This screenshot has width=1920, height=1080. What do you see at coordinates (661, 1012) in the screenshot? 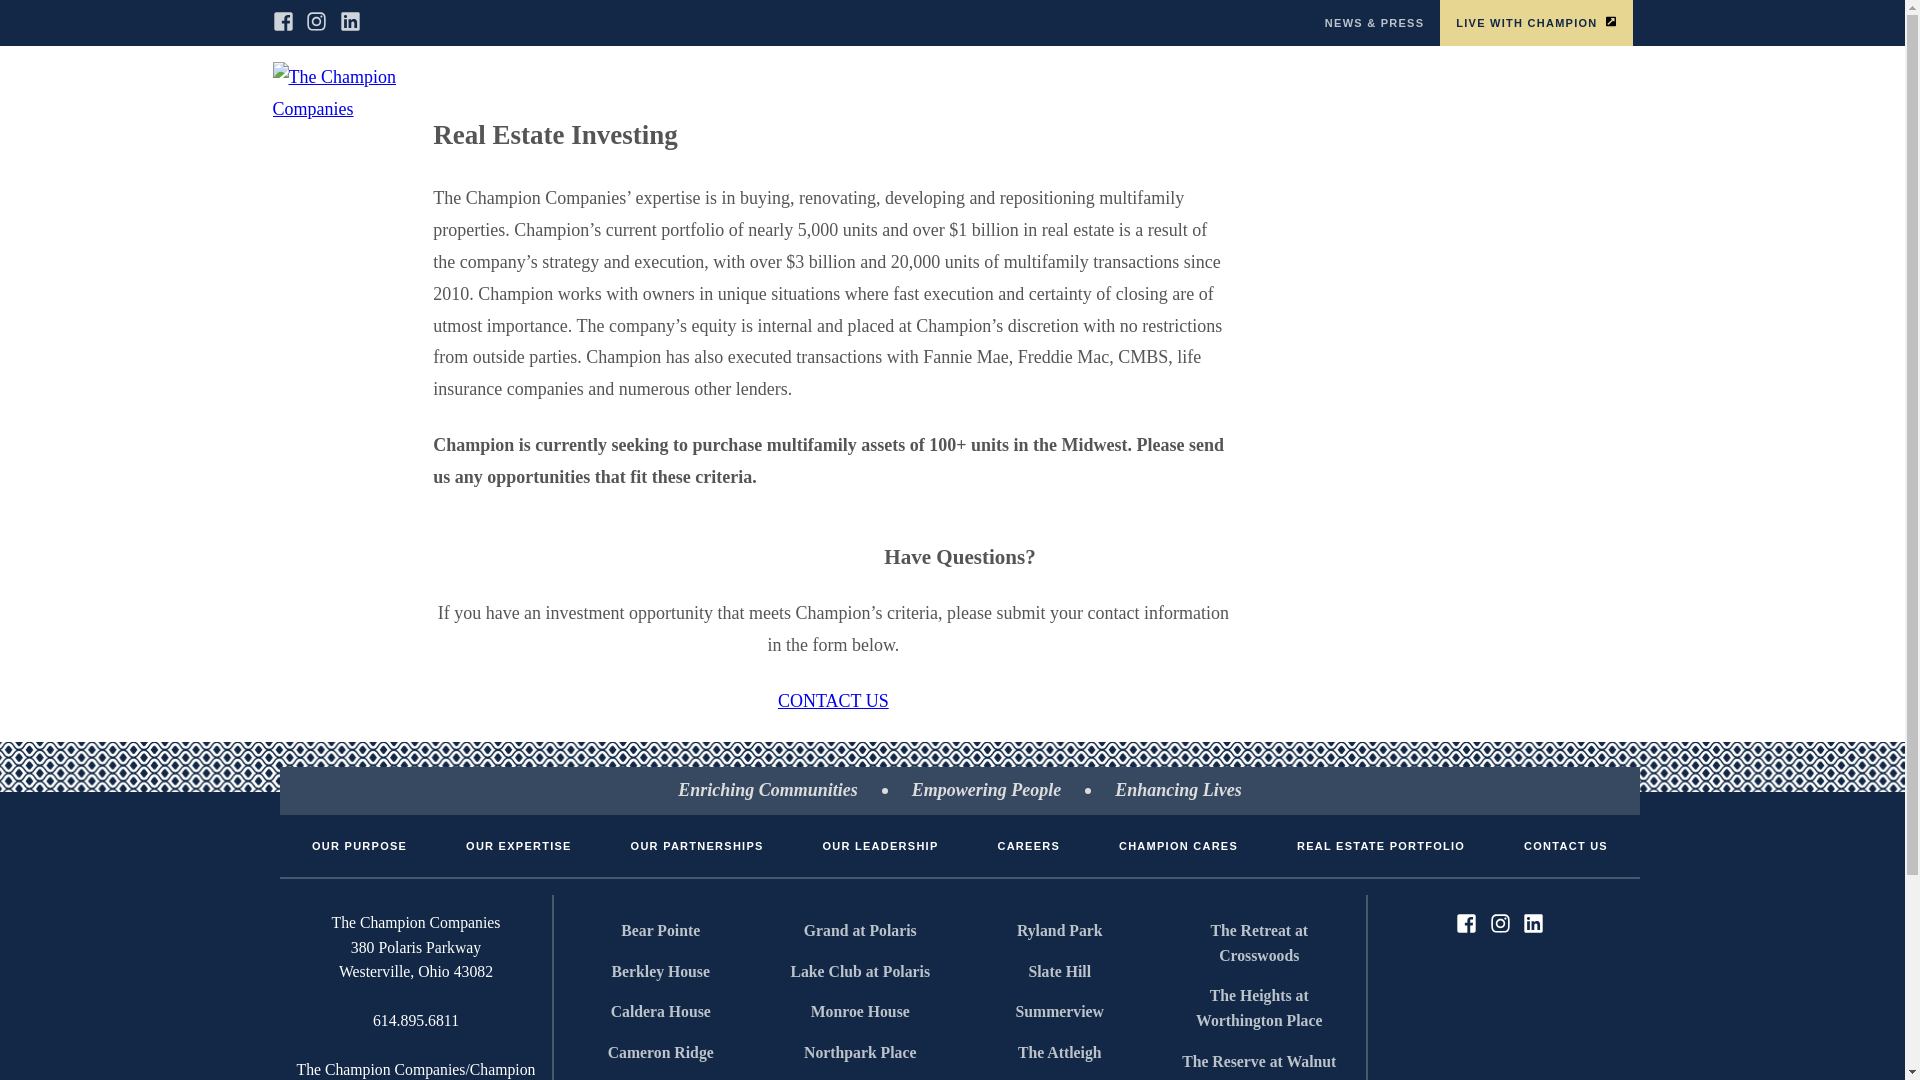
I see `Caldera House` at bounding box center [661, 1012].